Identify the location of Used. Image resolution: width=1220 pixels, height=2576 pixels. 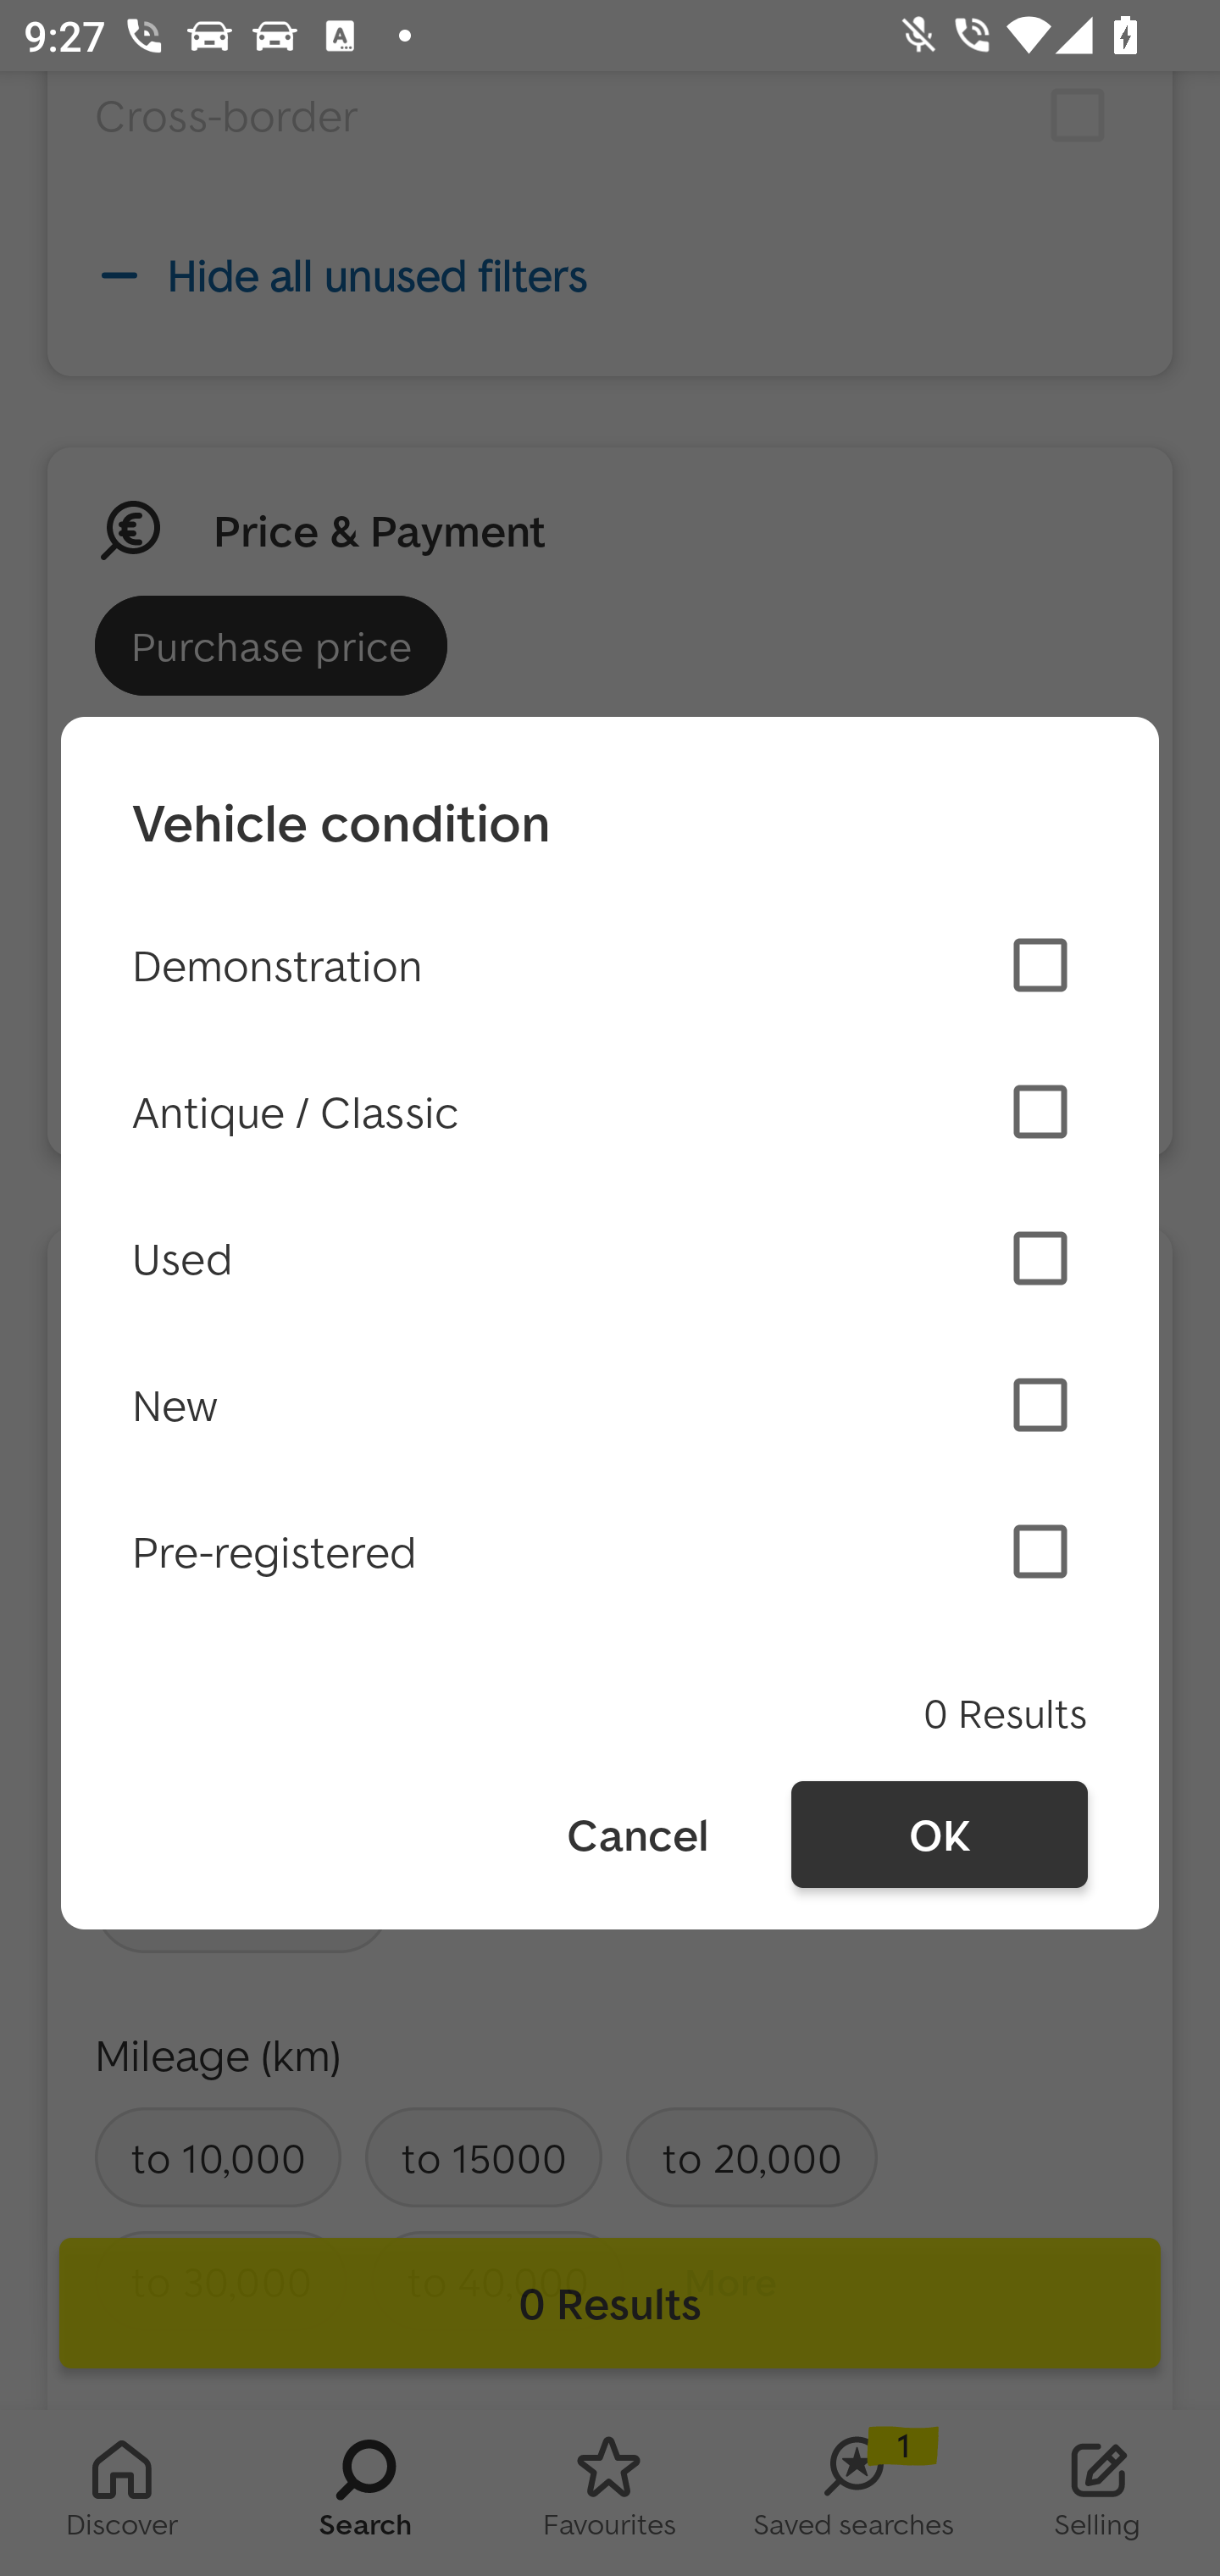
(610, 1257).